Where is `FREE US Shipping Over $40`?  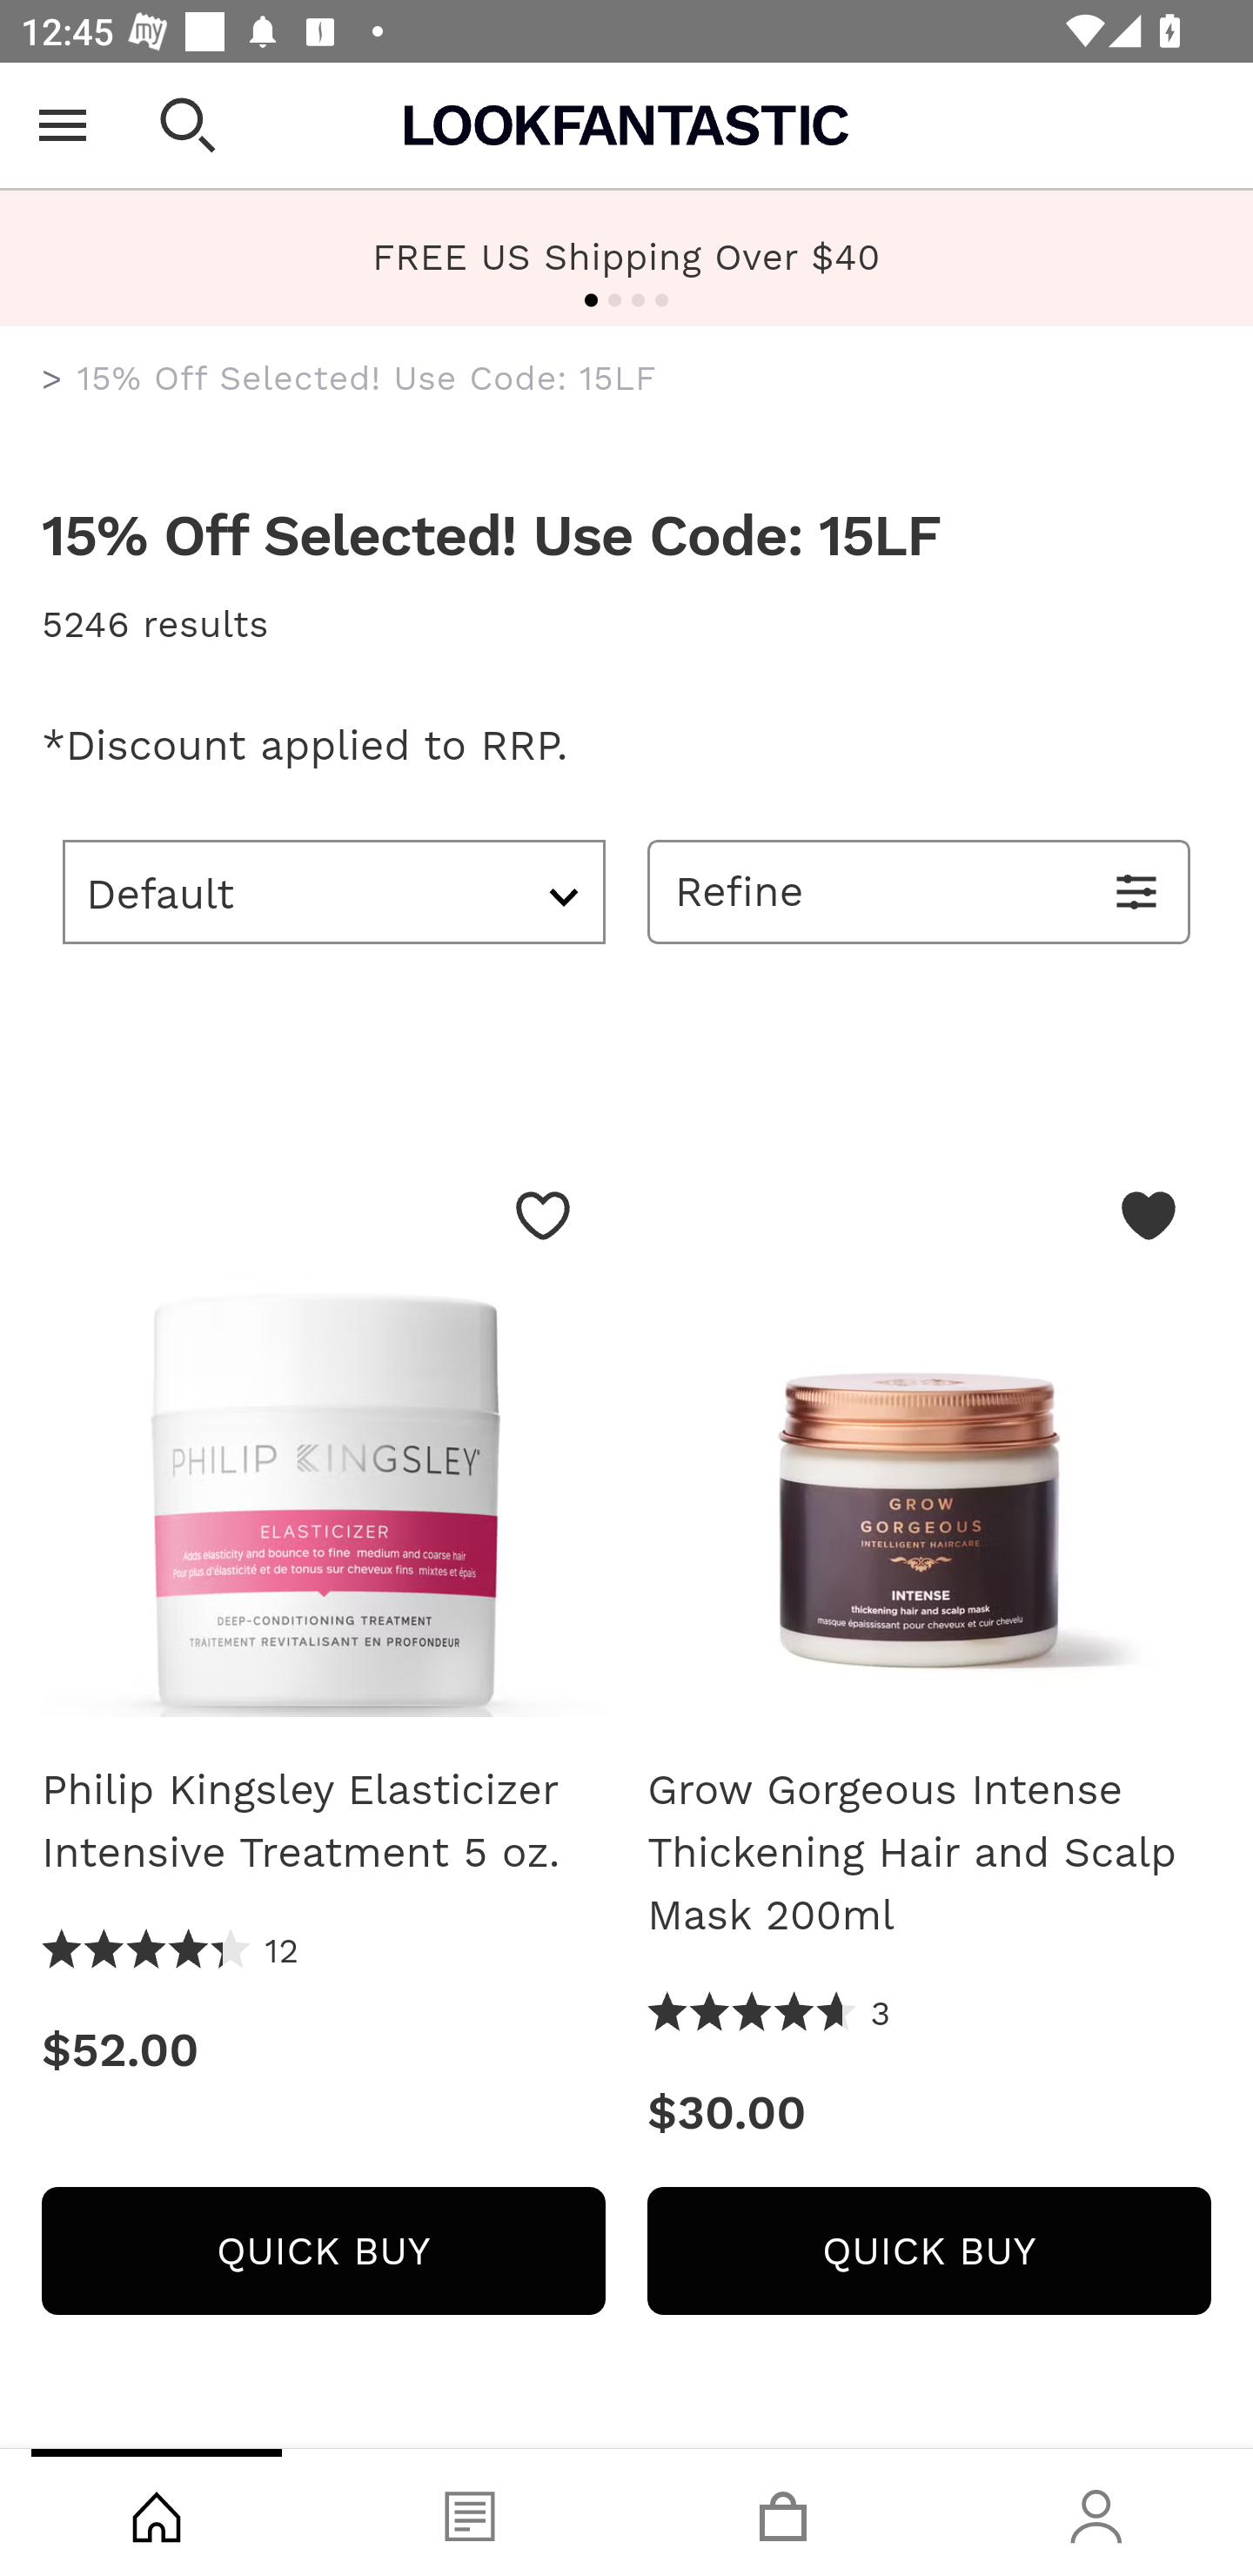
FREE US Shipping Over $40 is located at coordinates (626, 258).